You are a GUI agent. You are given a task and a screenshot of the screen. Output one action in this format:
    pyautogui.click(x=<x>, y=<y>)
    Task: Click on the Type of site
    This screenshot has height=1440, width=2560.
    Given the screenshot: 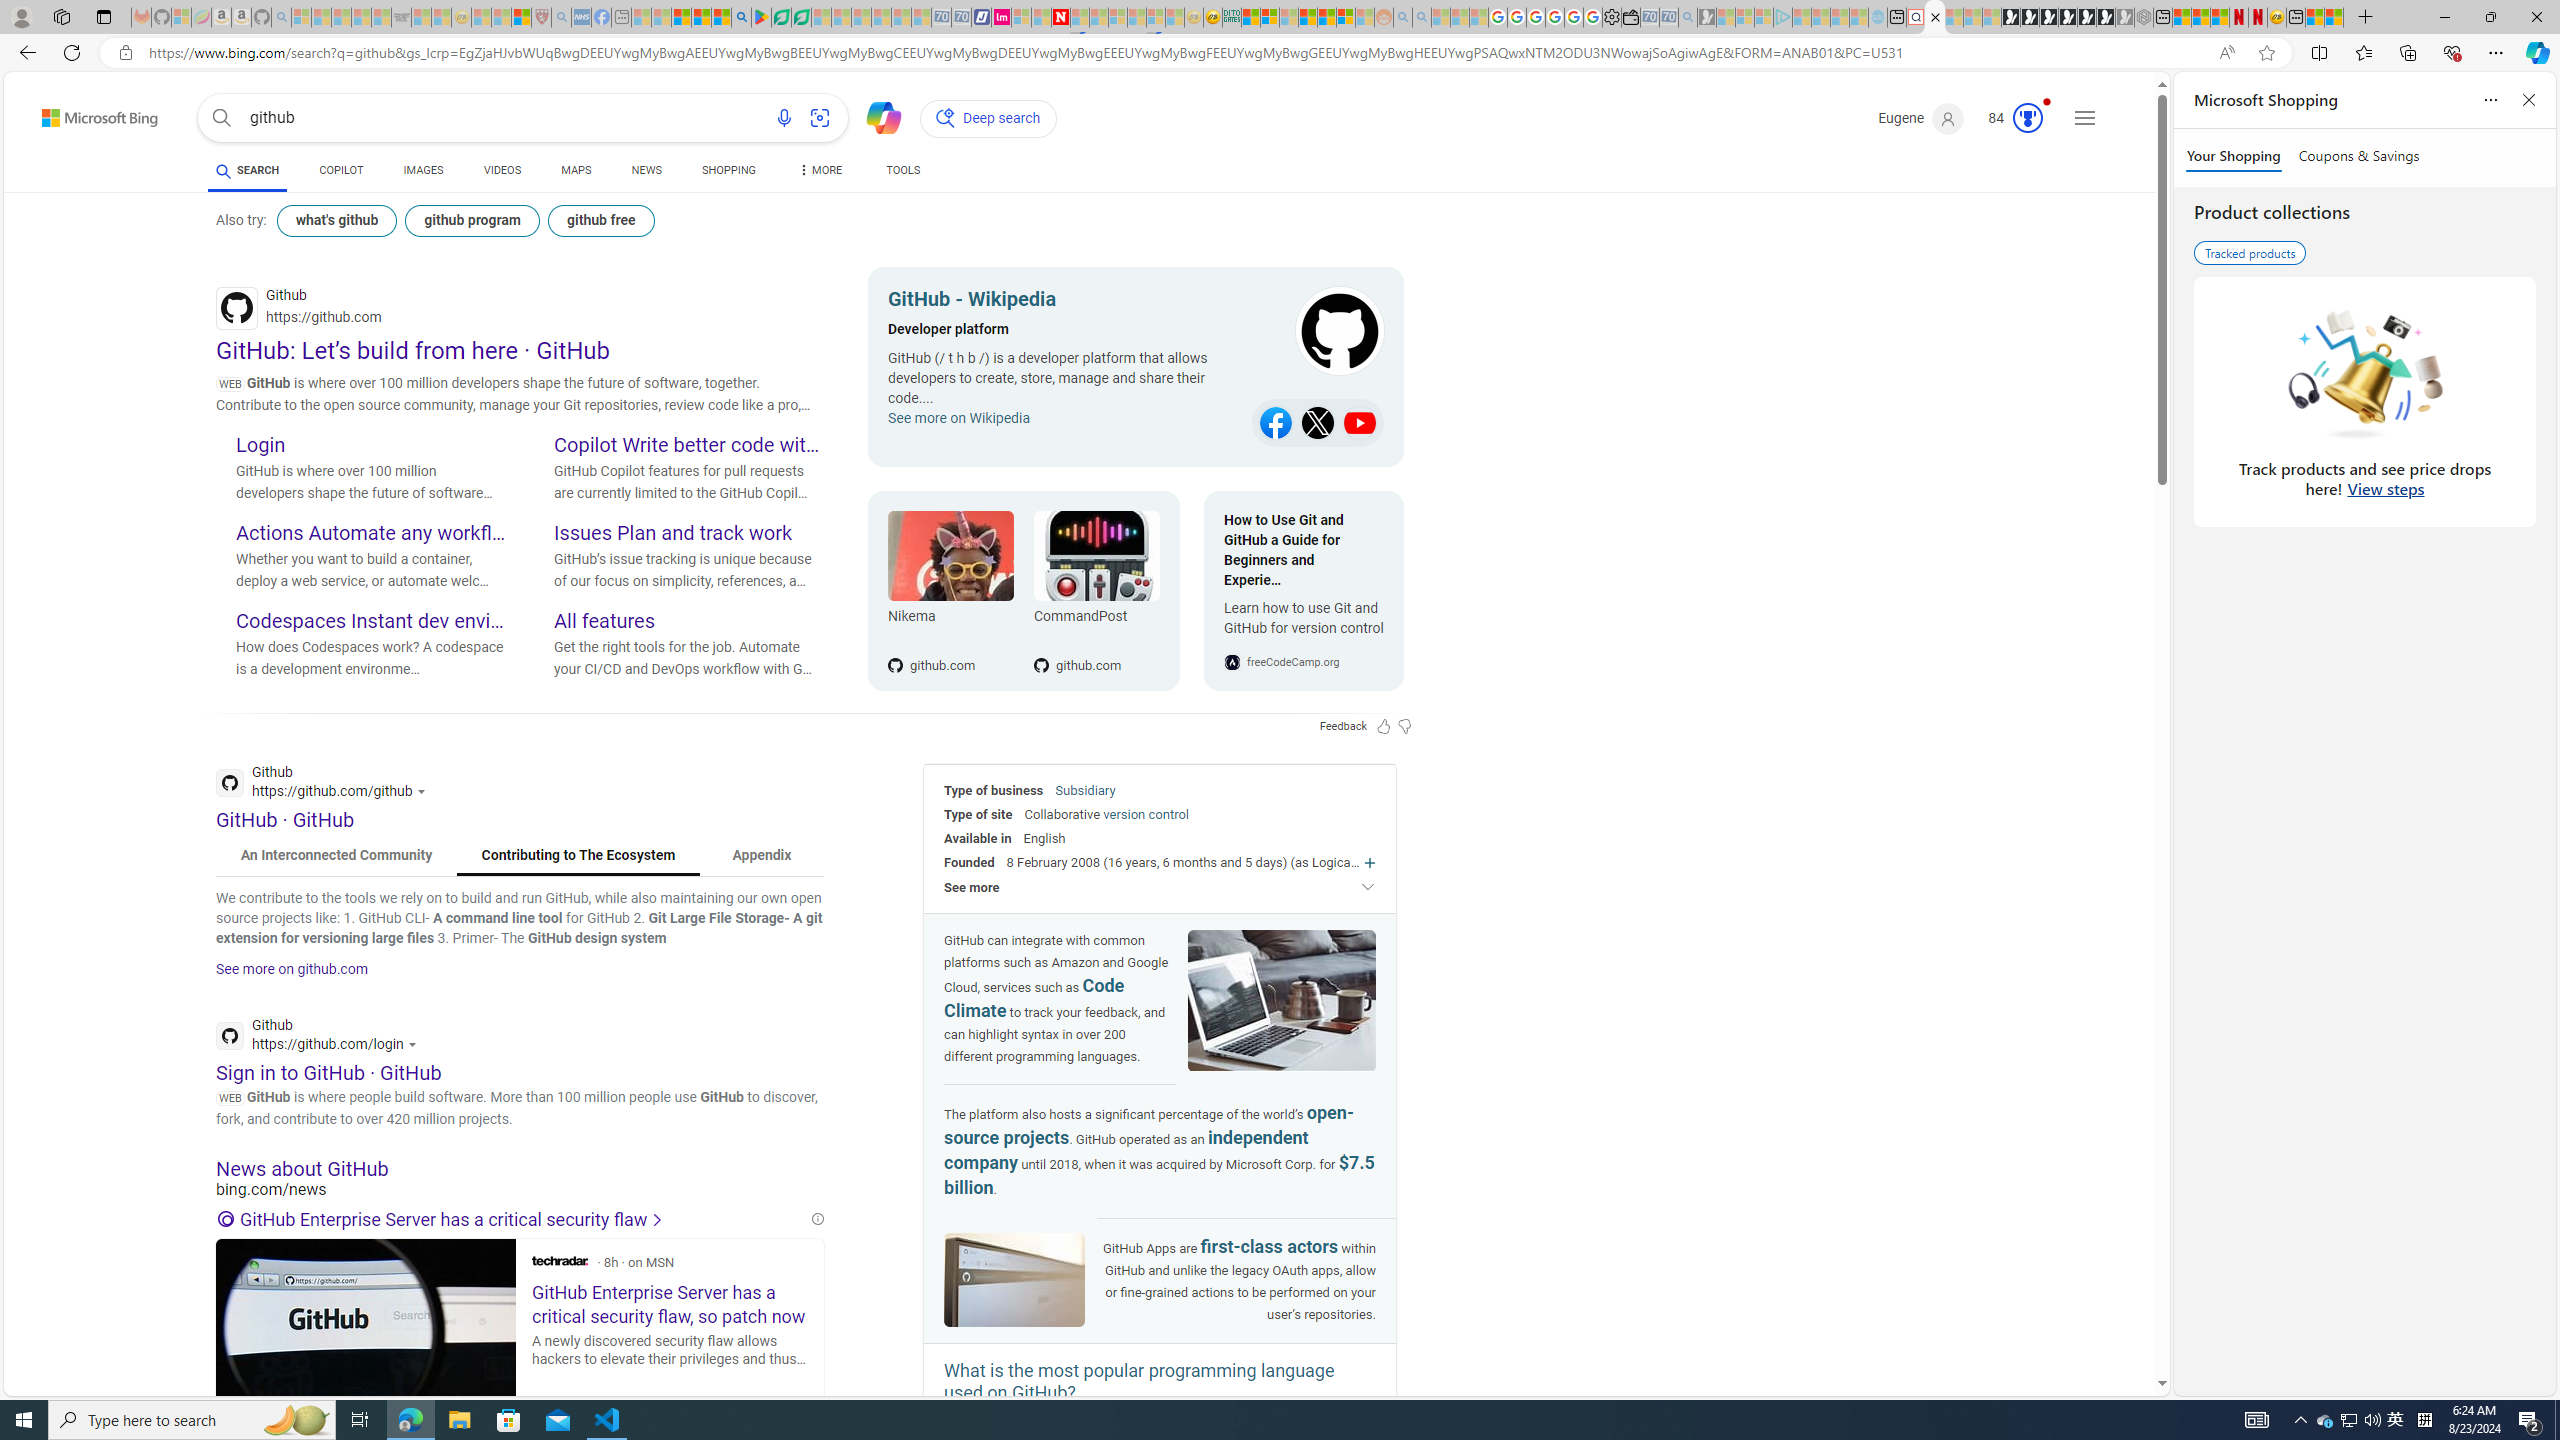 What is the action you would take?
    pyautogui.click(x=978, y=814)
    